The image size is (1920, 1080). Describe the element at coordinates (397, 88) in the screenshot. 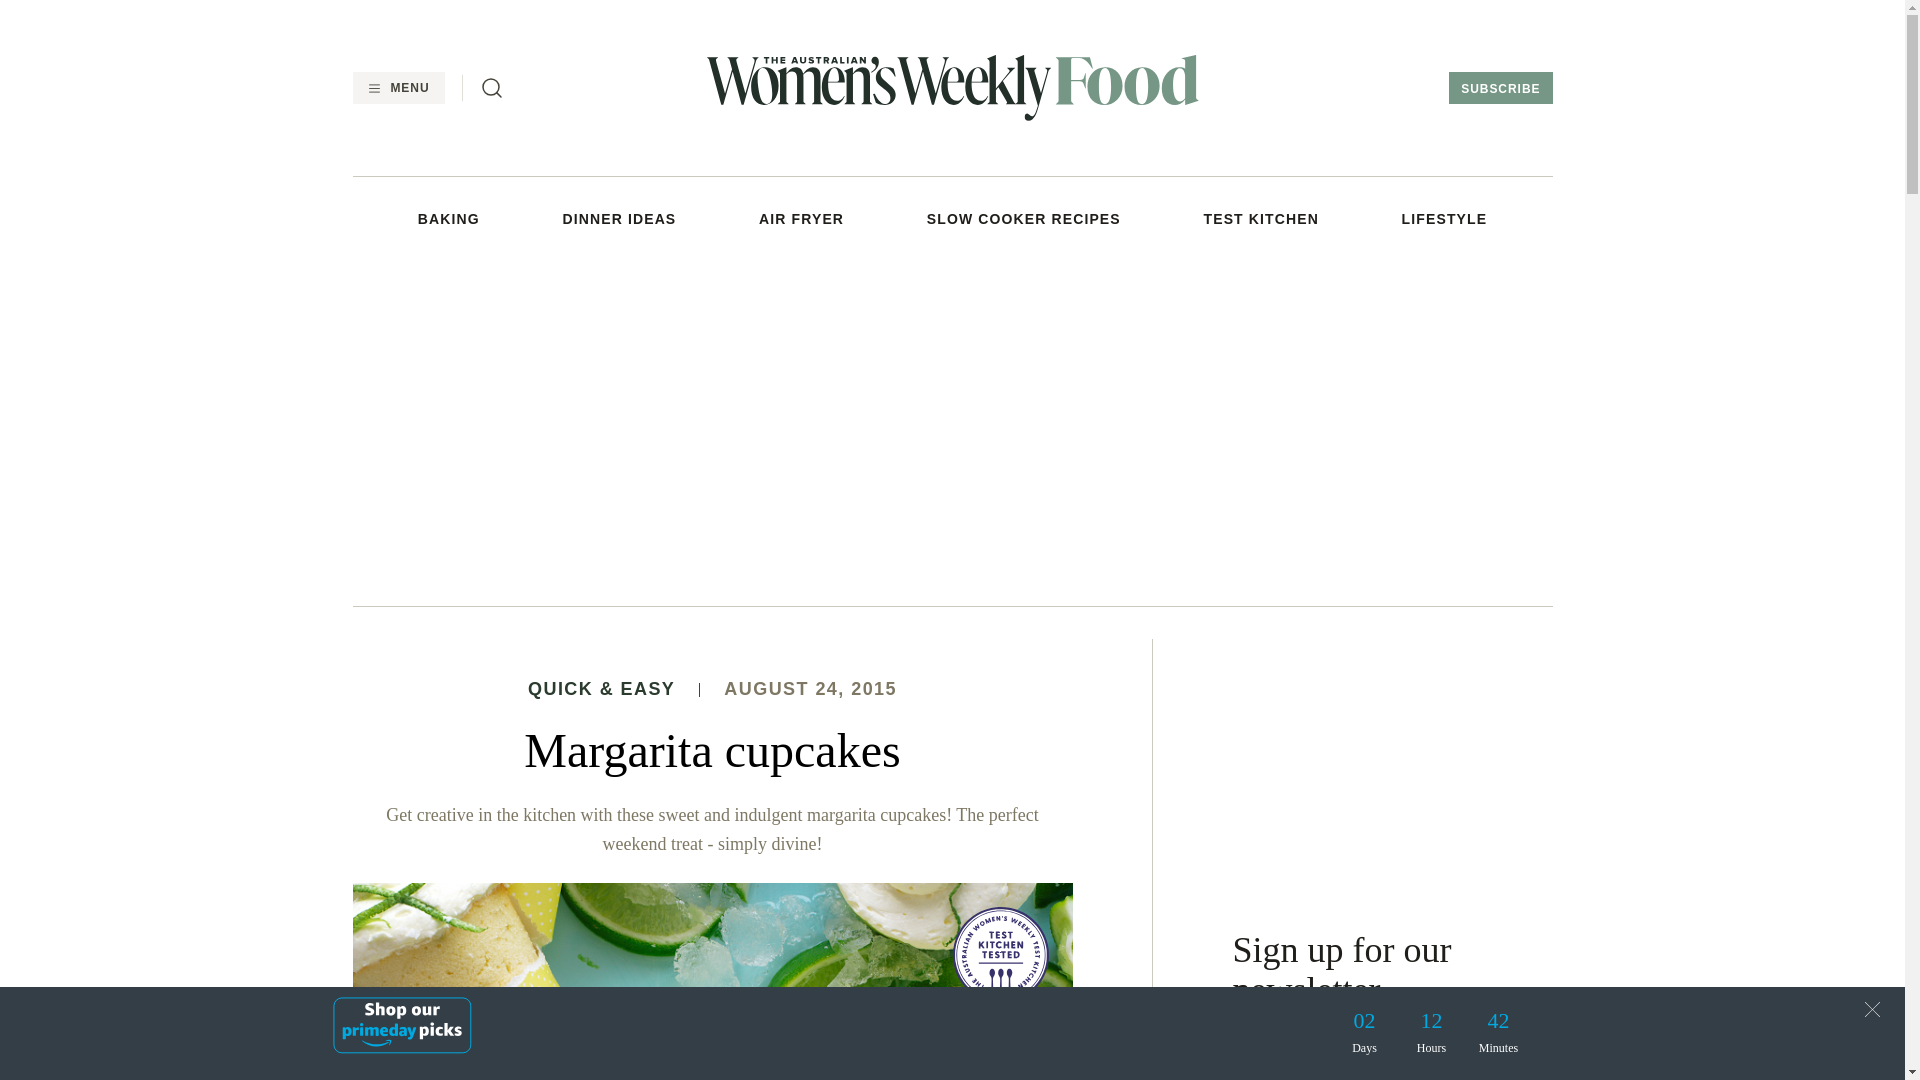

I see `MENU` at that location.